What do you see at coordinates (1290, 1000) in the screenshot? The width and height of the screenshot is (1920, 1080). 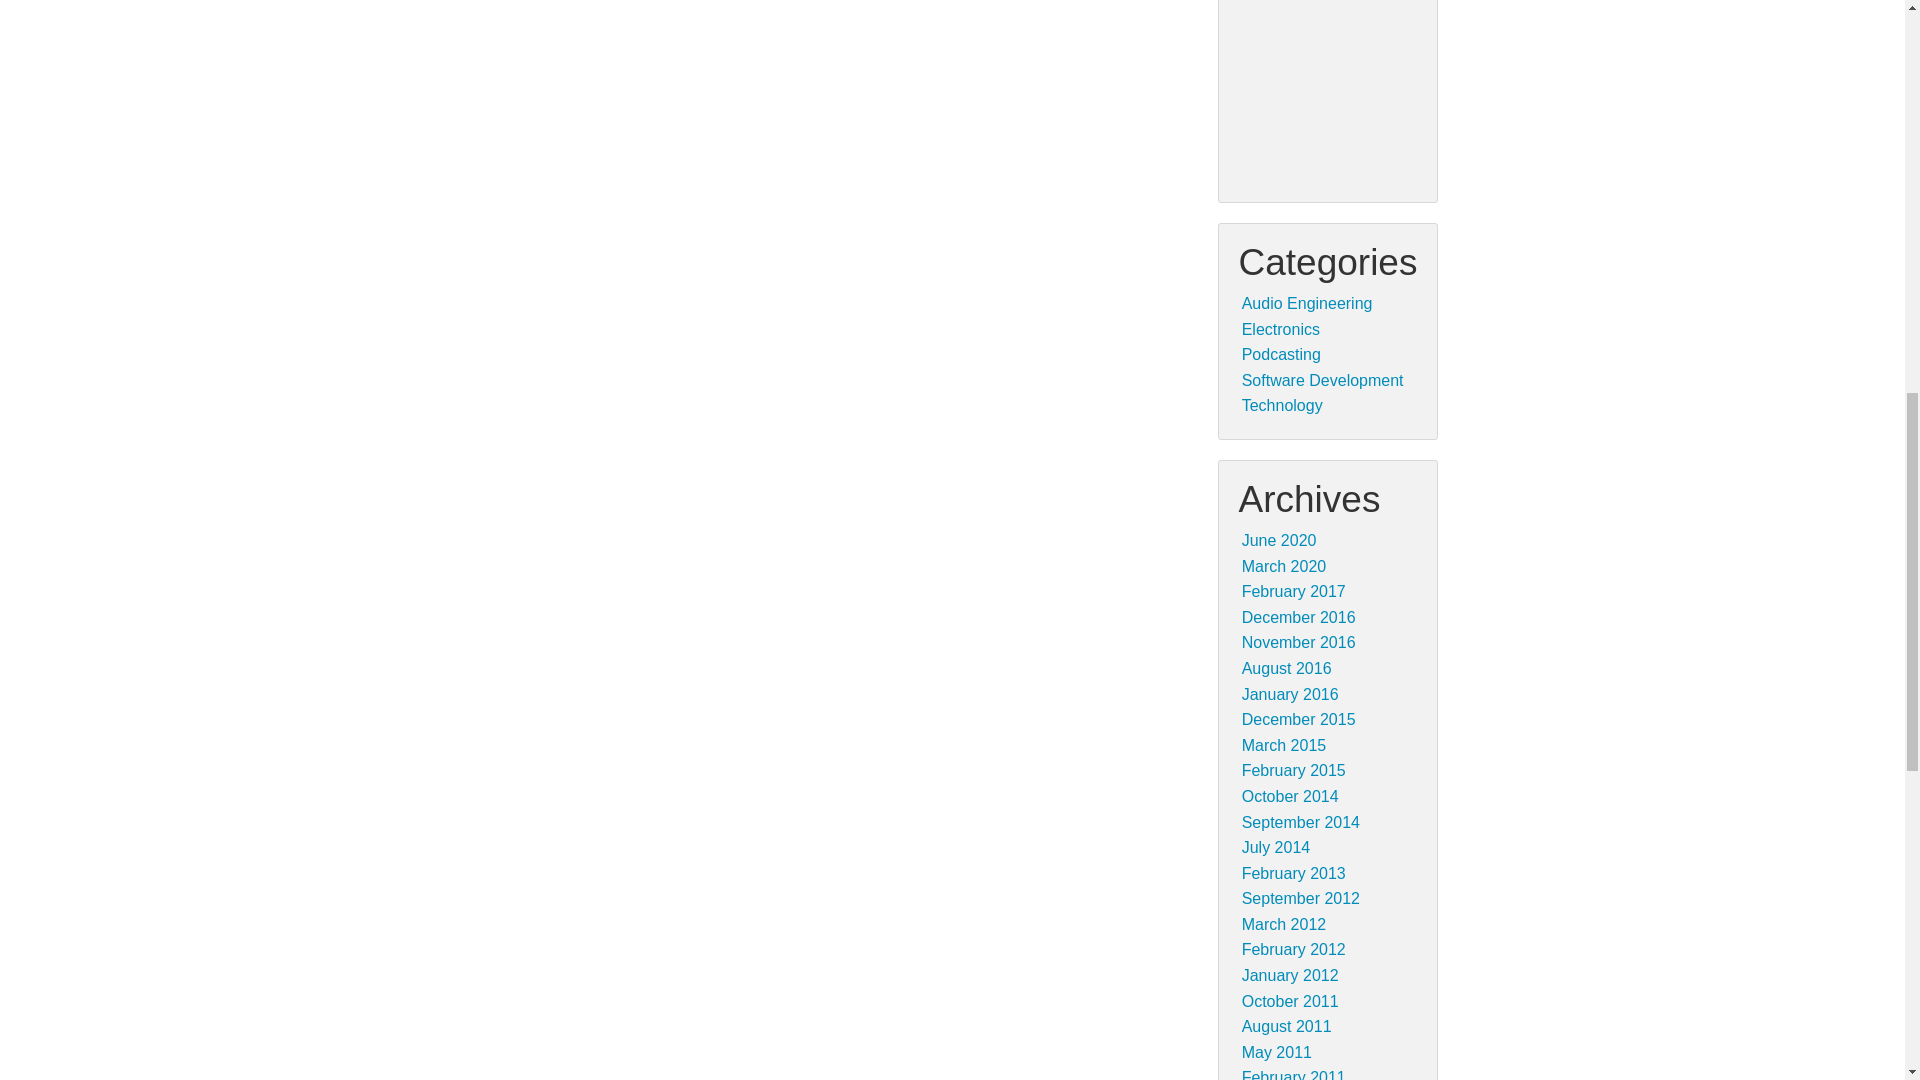 I see `October 2011` at bounding box center [1290, 1000].